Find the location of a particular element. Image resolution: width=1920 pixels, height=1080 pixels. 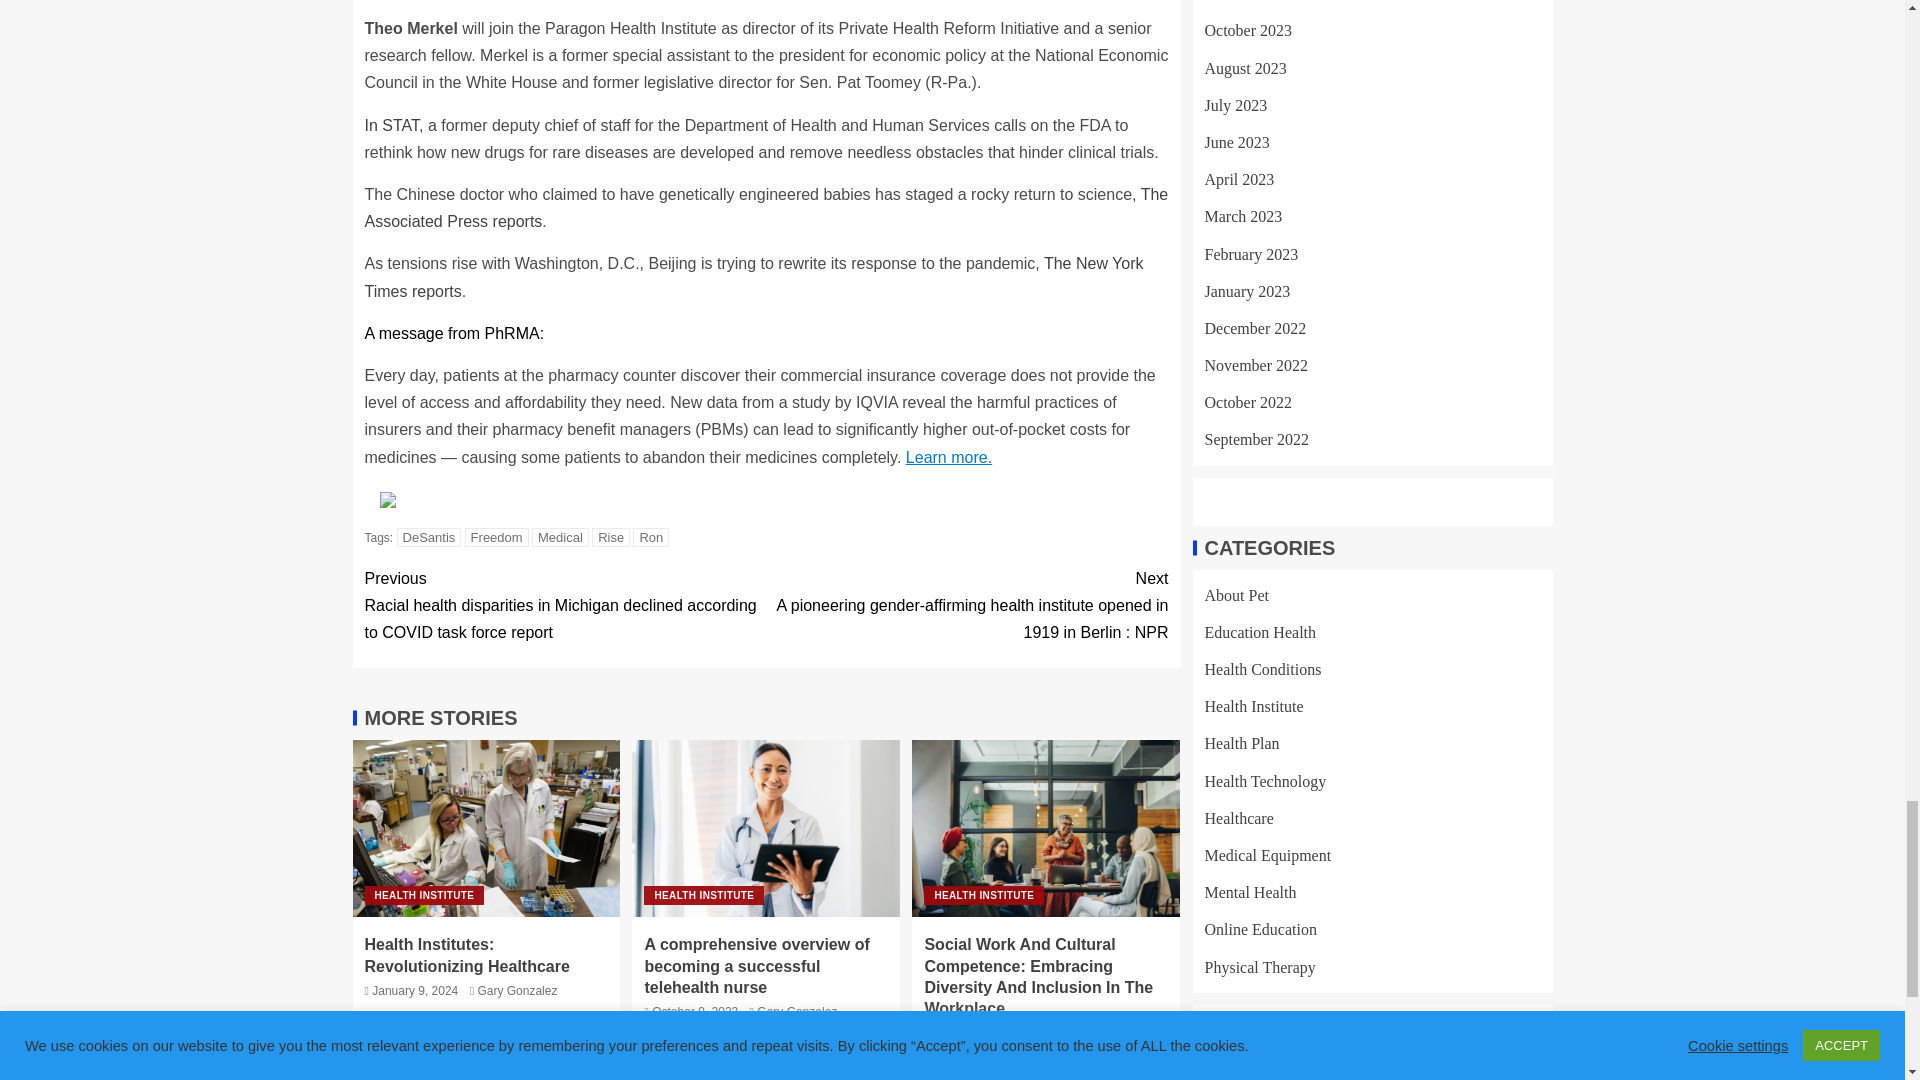

The New York Times reports is located at coordinates (753, 276).